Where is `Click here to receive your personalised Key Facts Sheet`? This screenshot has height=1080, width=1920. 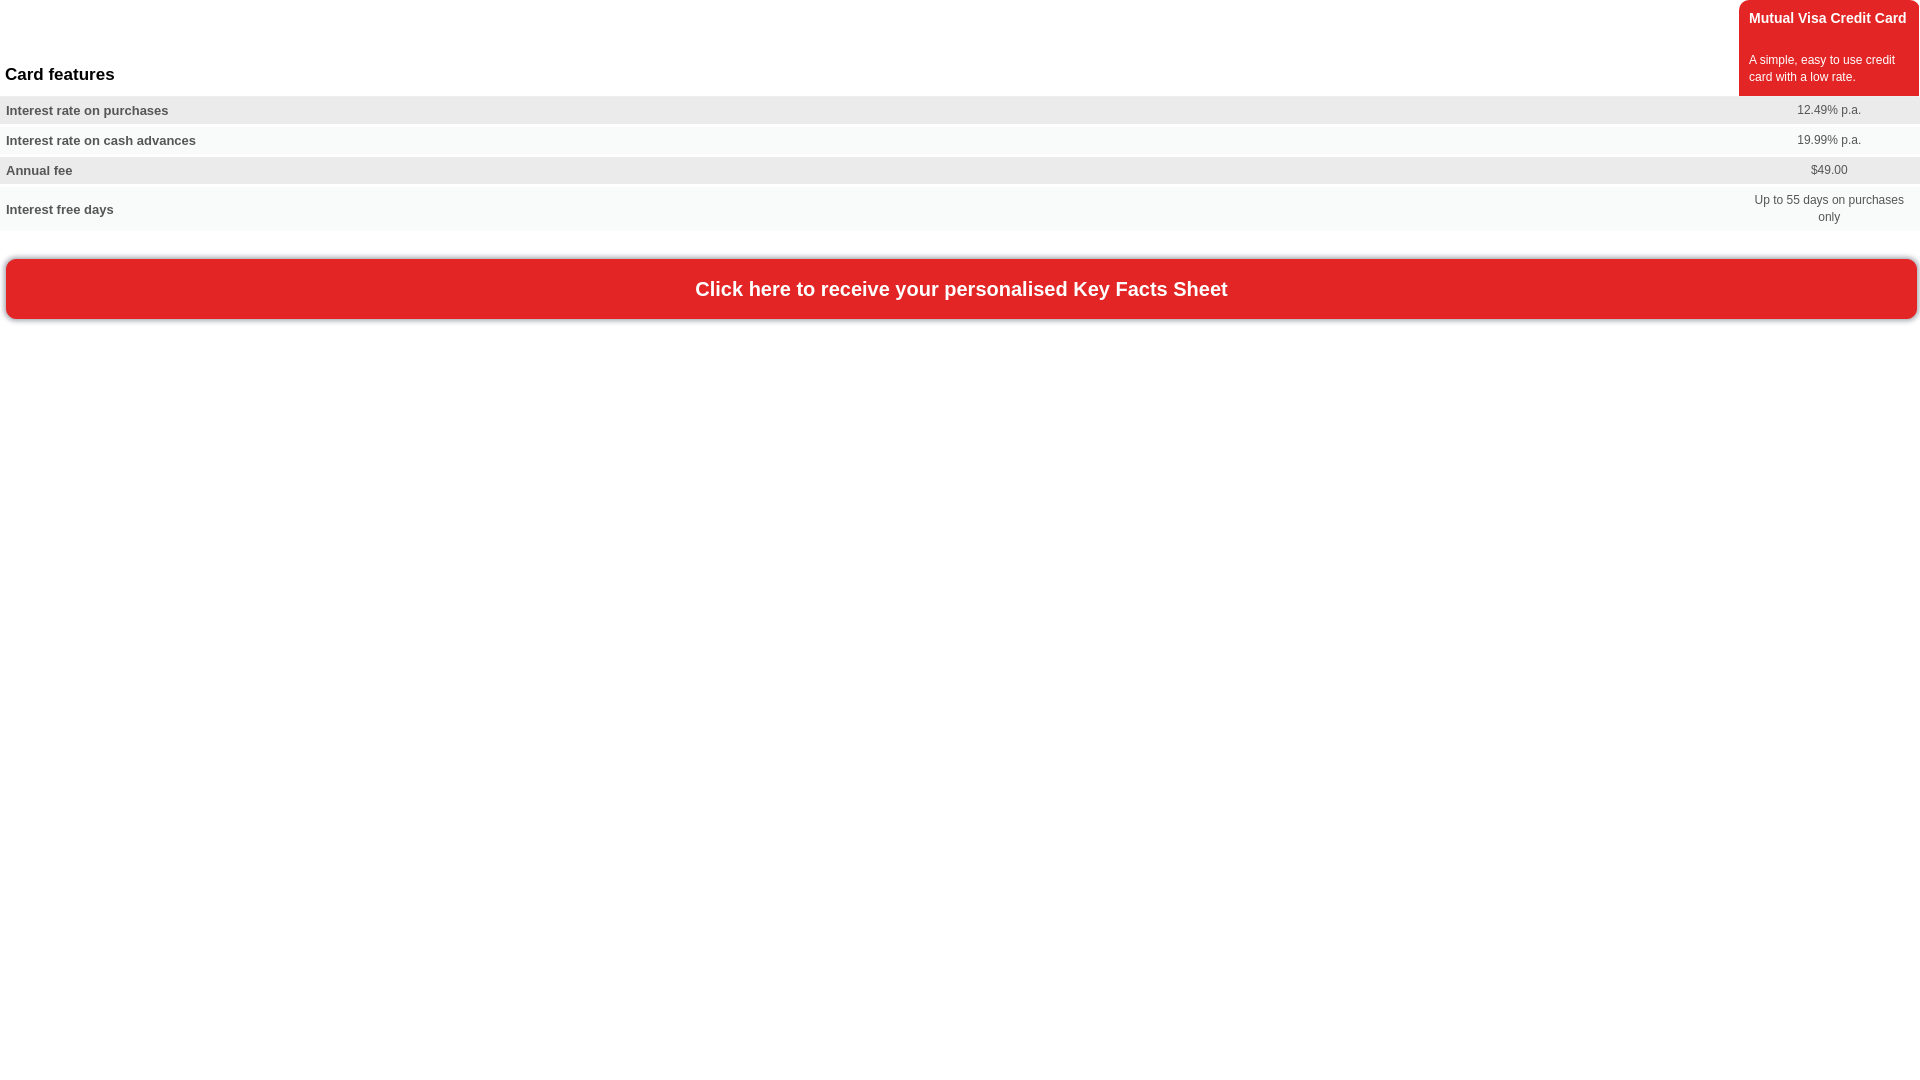 Click here to receive your personalised Key Facts Sheet is located at coordinates (962, 289).